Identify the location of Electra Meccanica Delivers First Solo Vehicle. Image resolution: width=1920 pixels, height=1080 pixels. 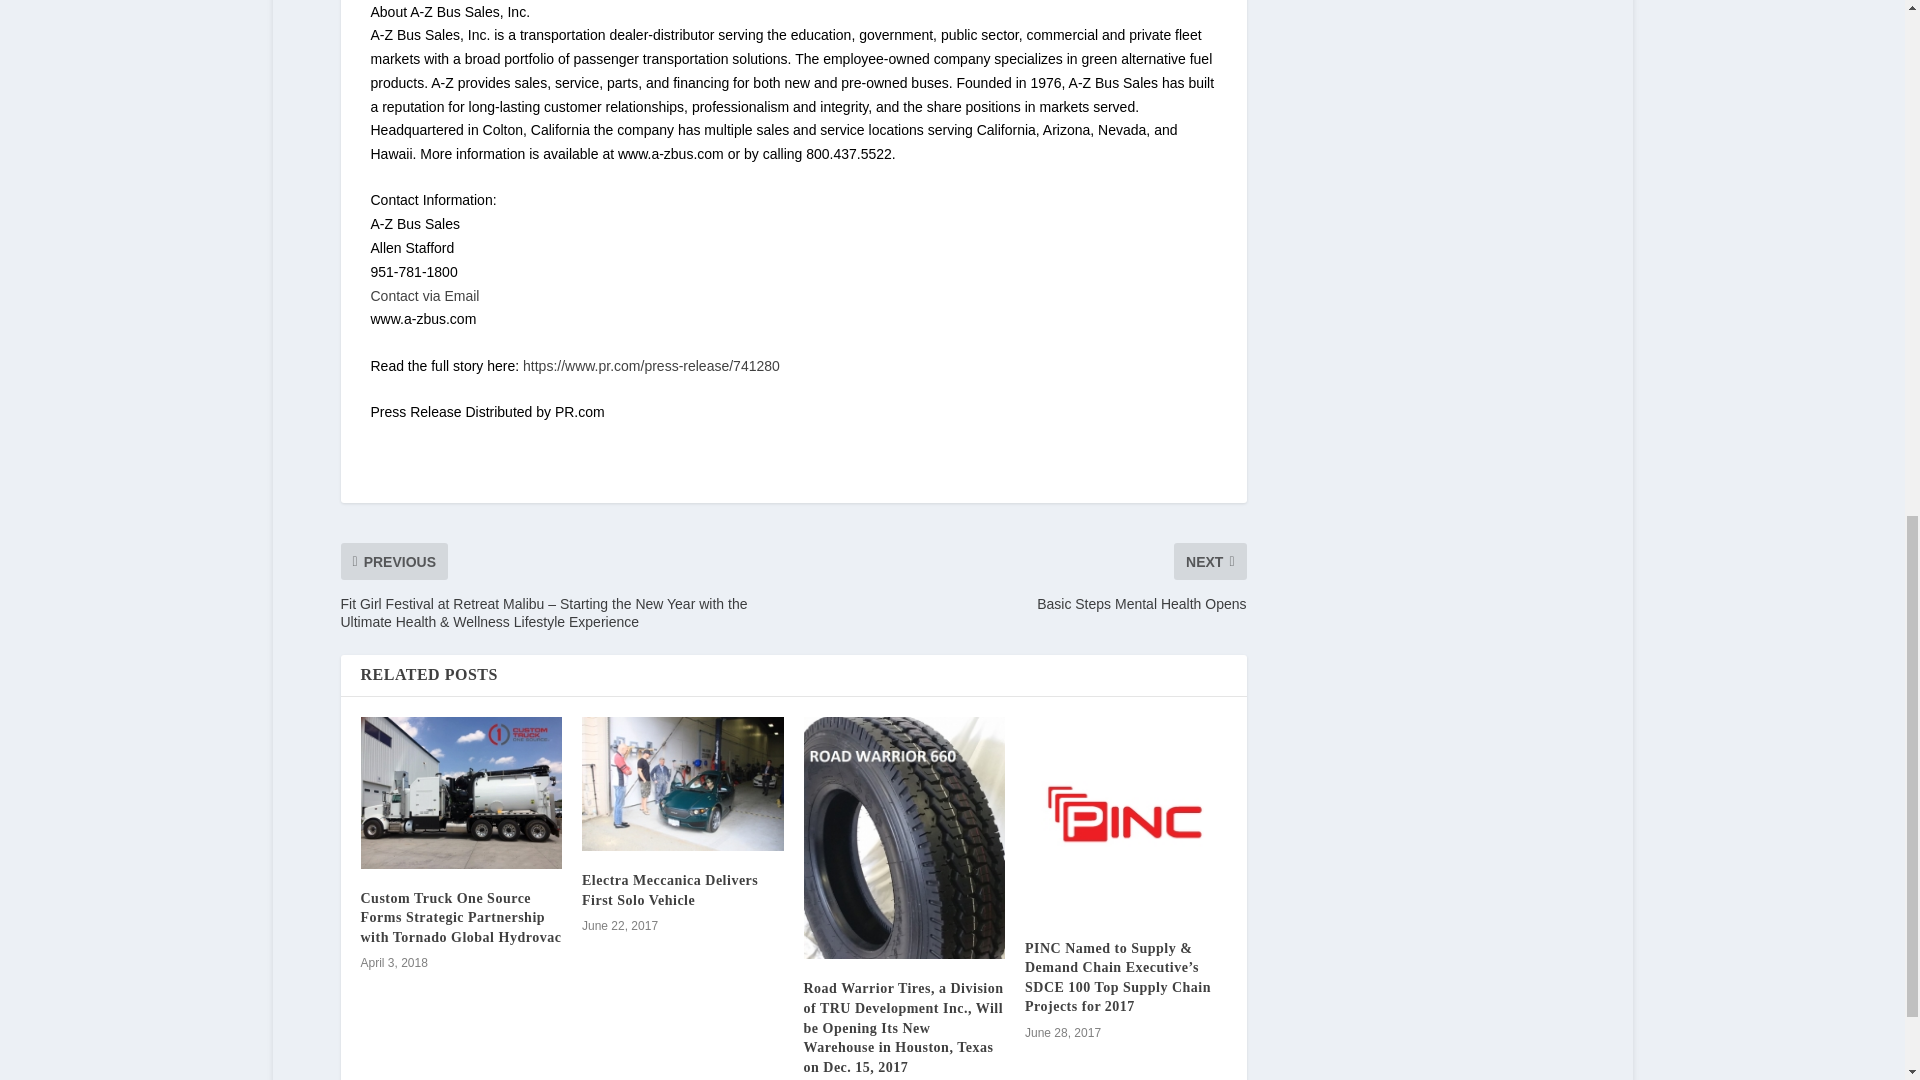
(682, 784).